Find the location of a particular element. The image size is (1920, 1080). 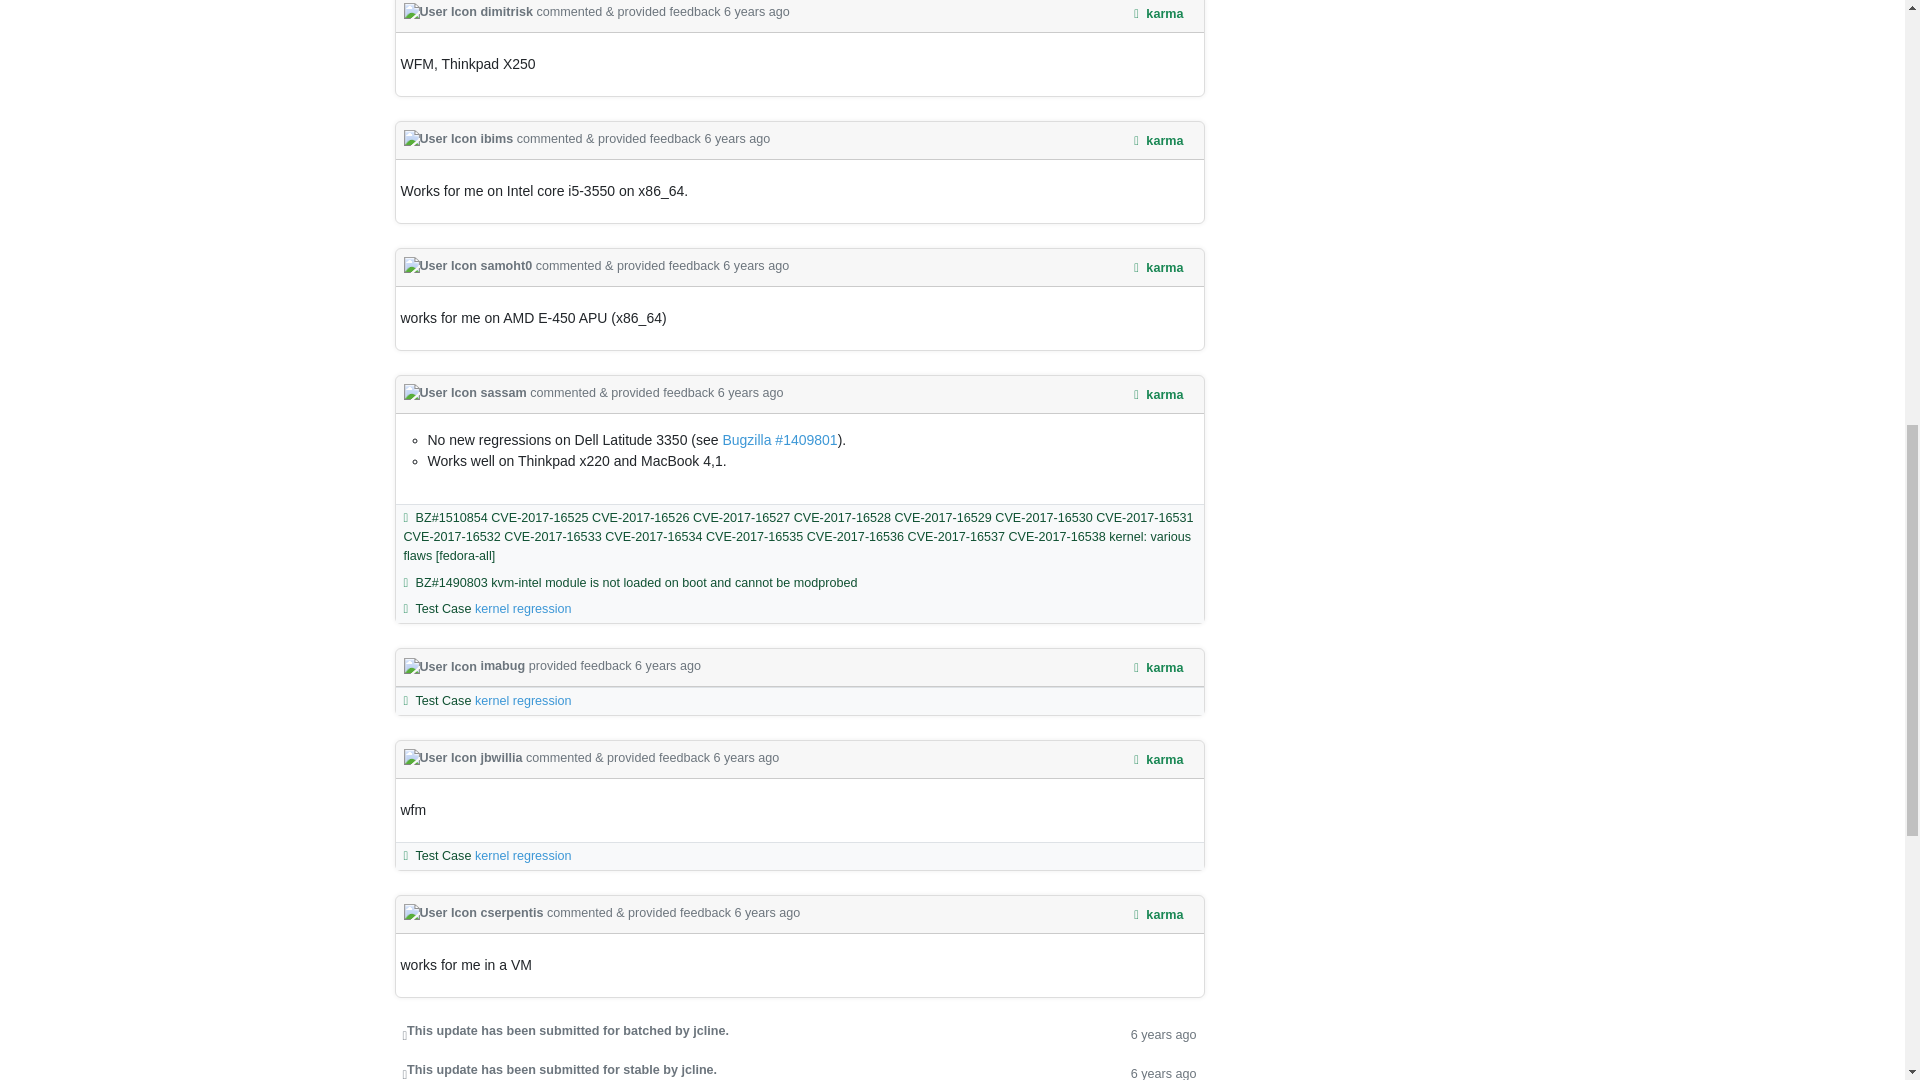

6 years ago is located at coordinates (756, 266).